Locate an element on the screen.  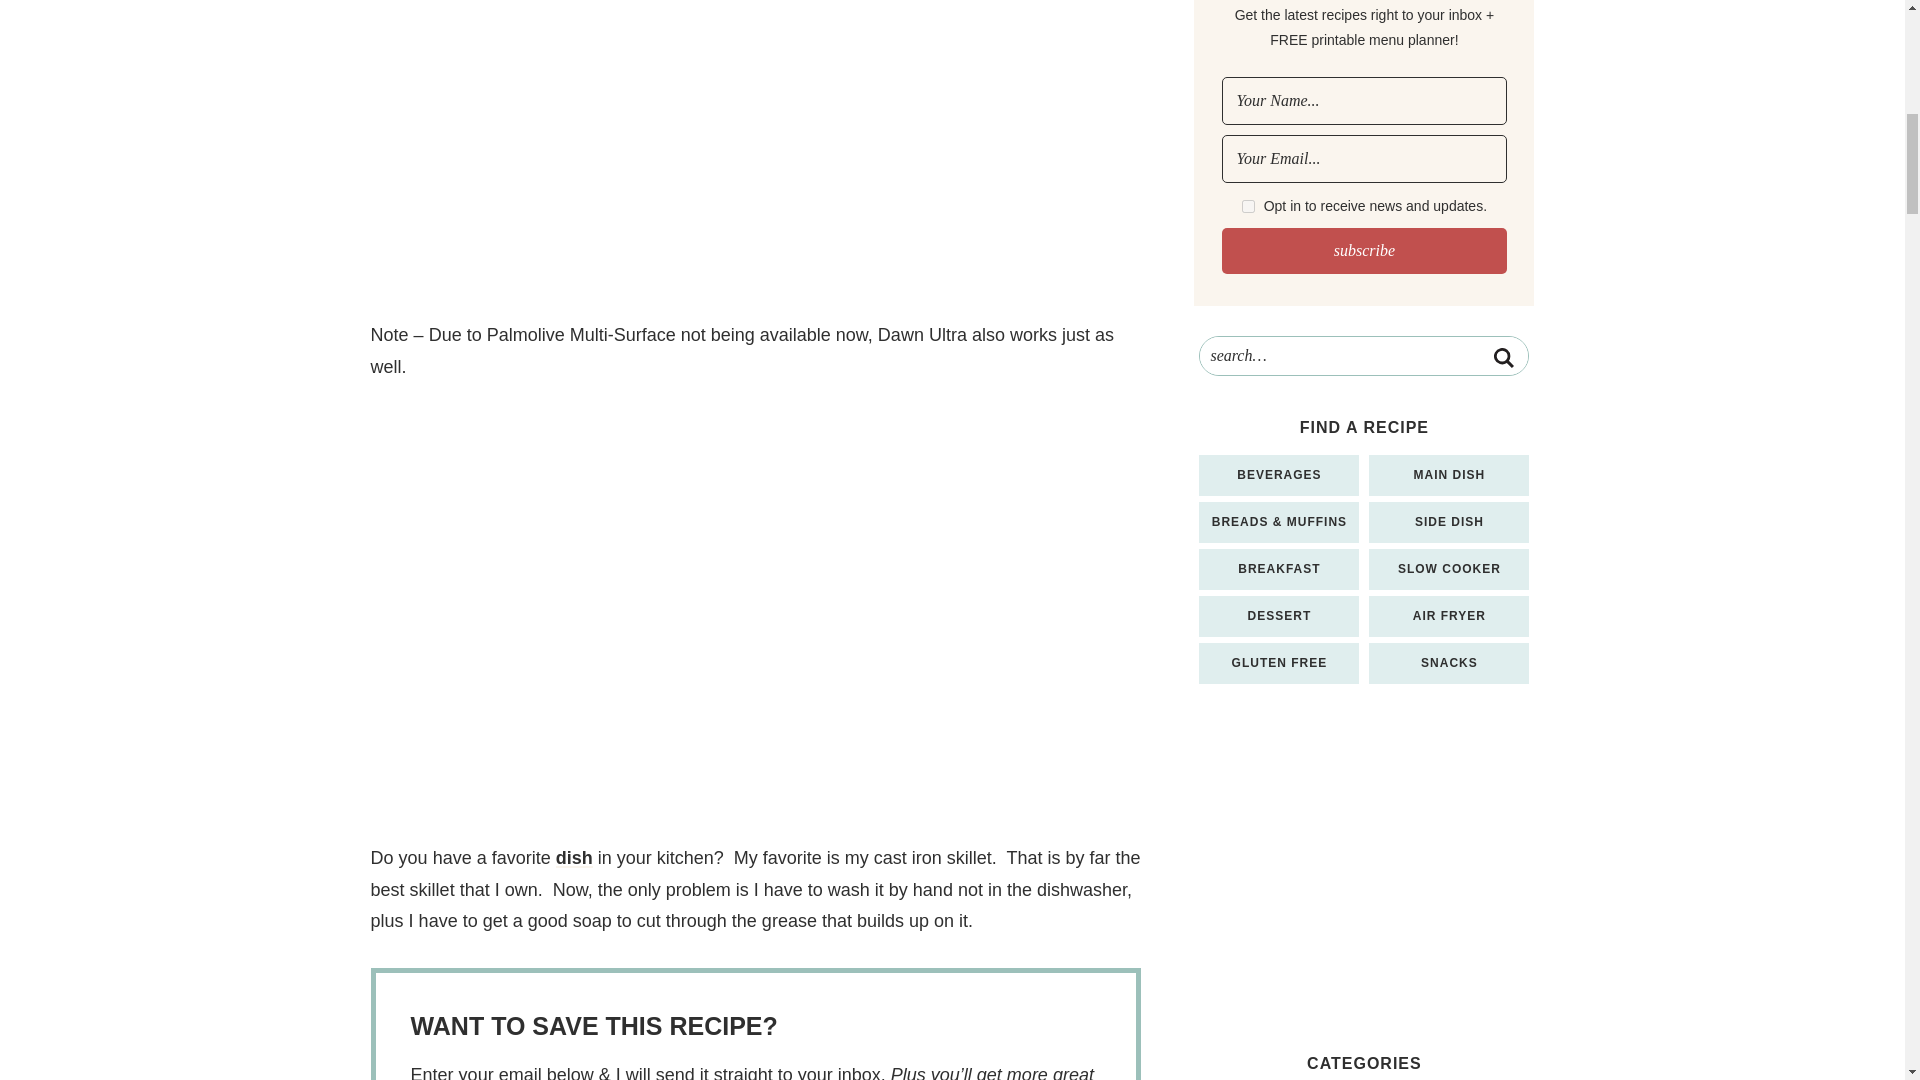
Search for is located at coordinates (1364, 355).